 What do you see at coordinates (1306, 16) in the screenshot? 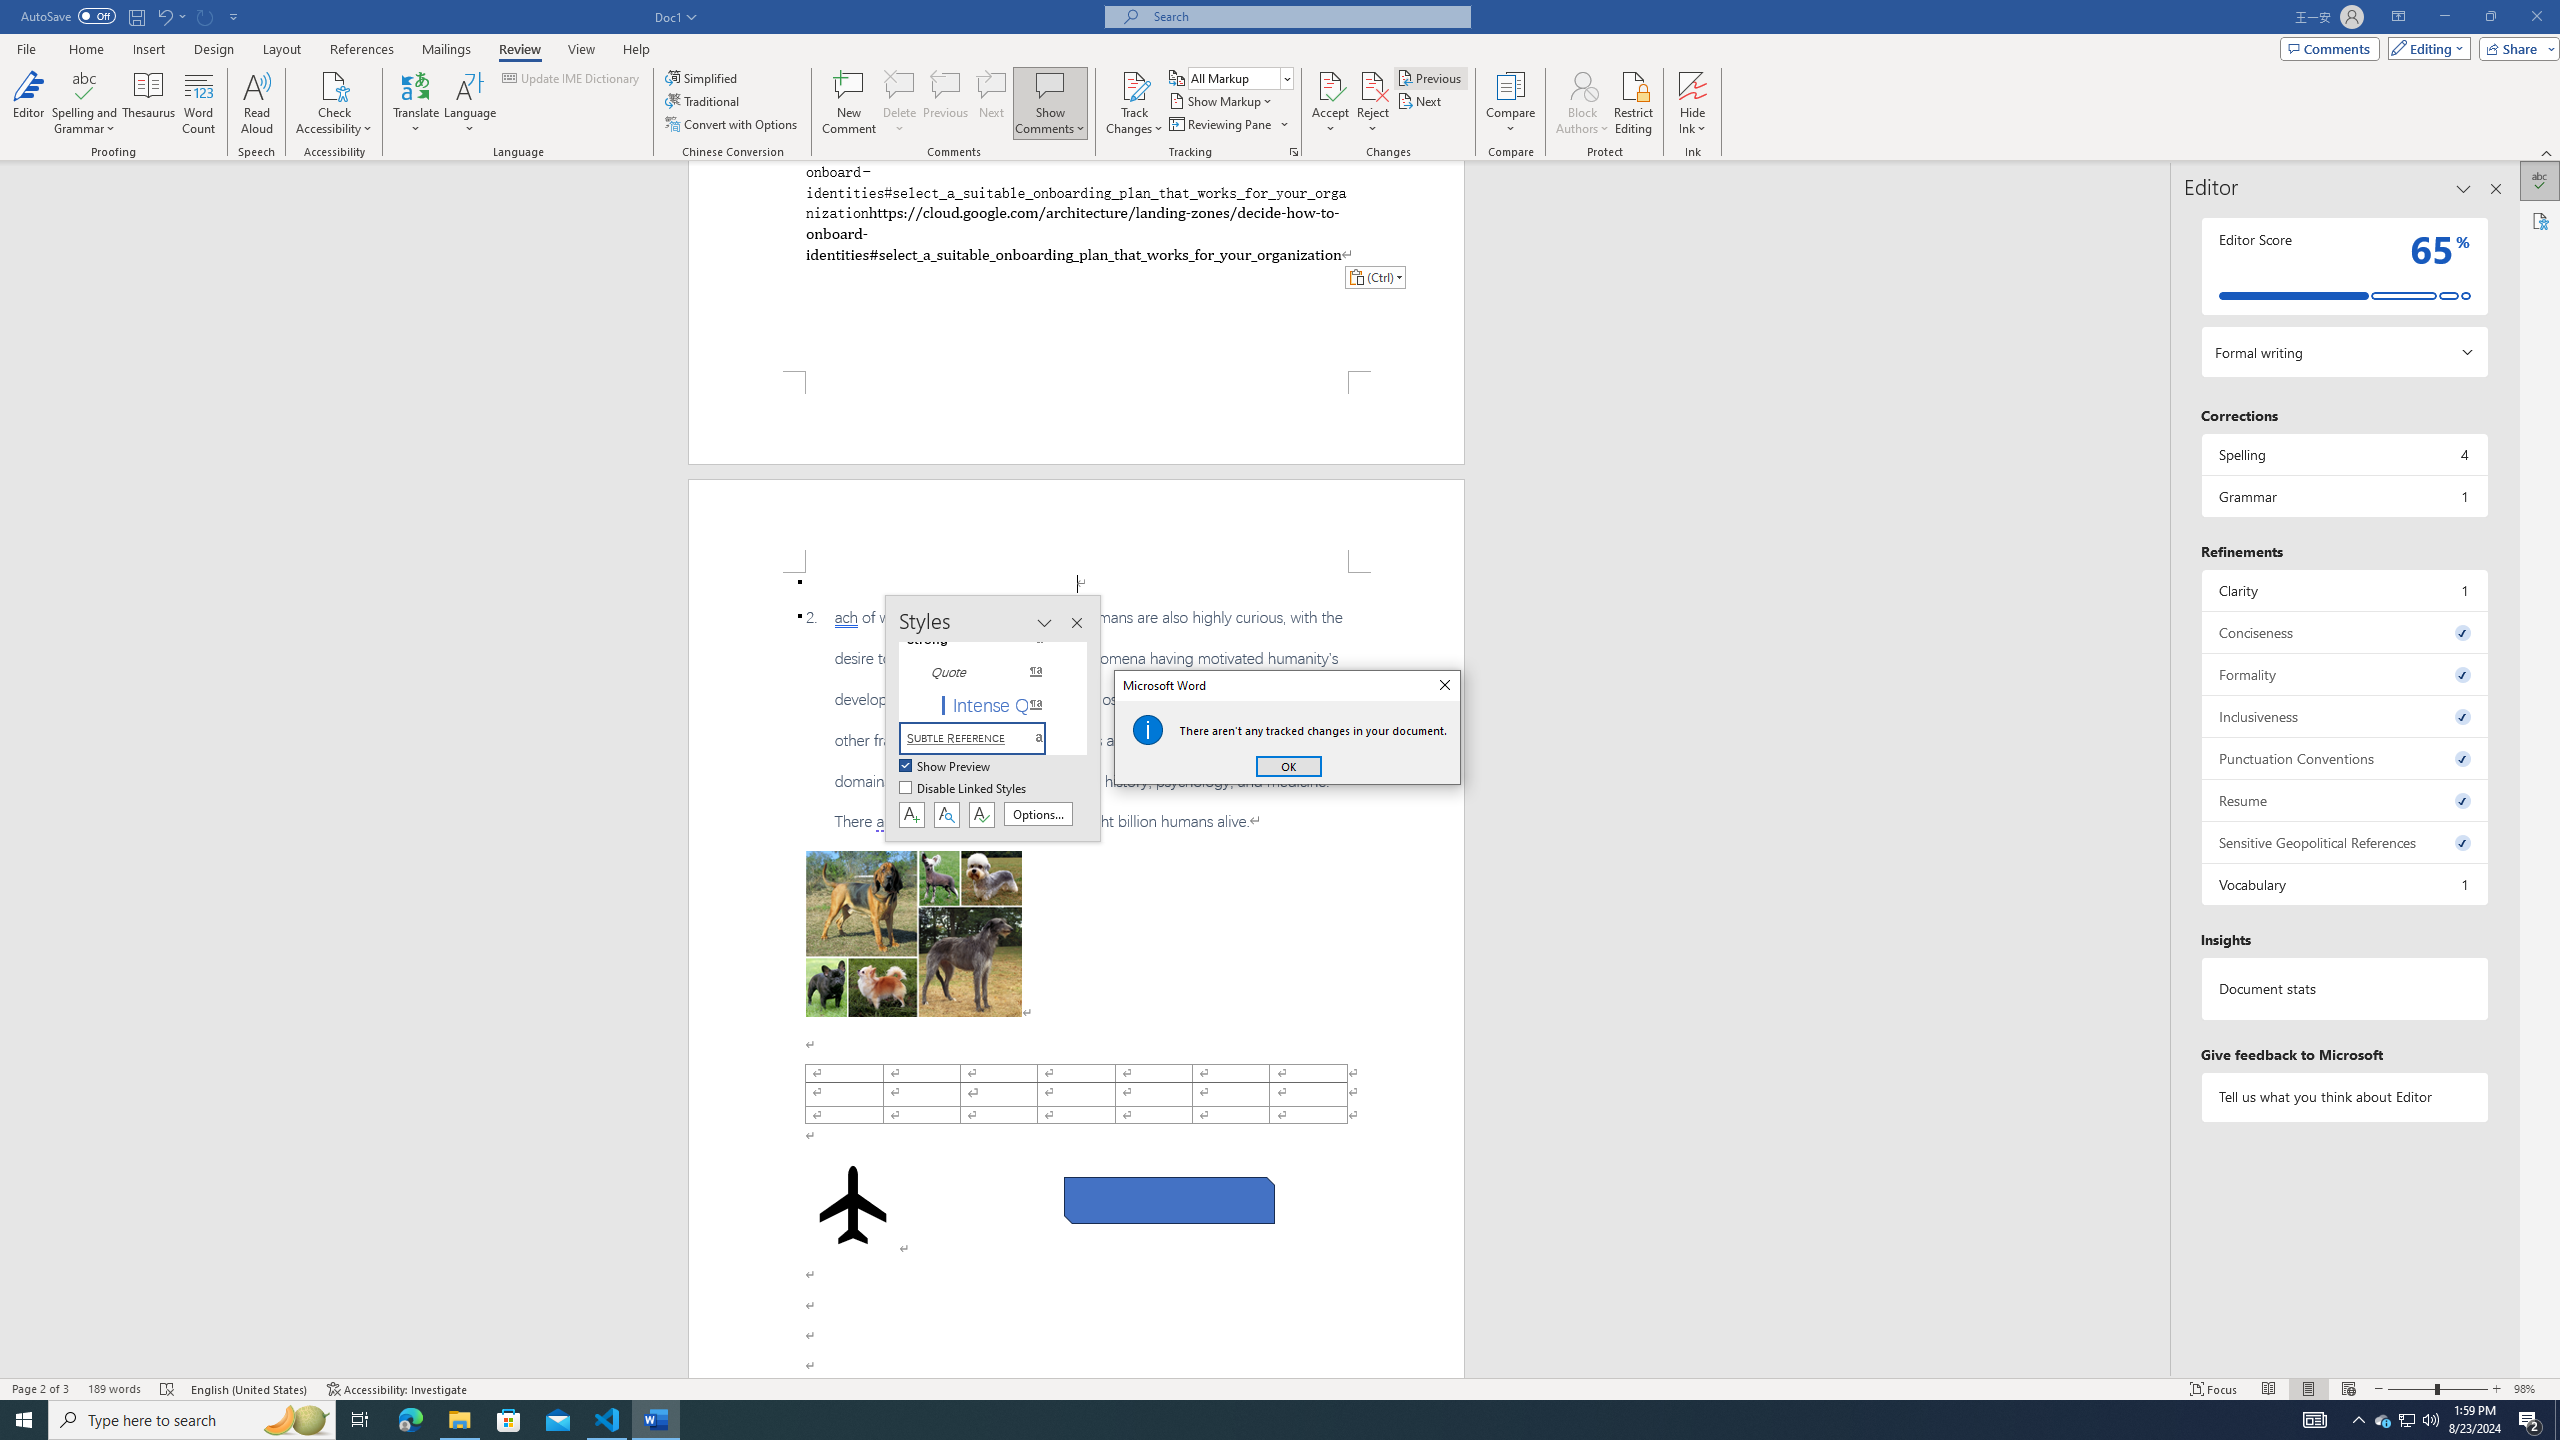
I see `Microsoft search` at bounding box center [1306, 16].